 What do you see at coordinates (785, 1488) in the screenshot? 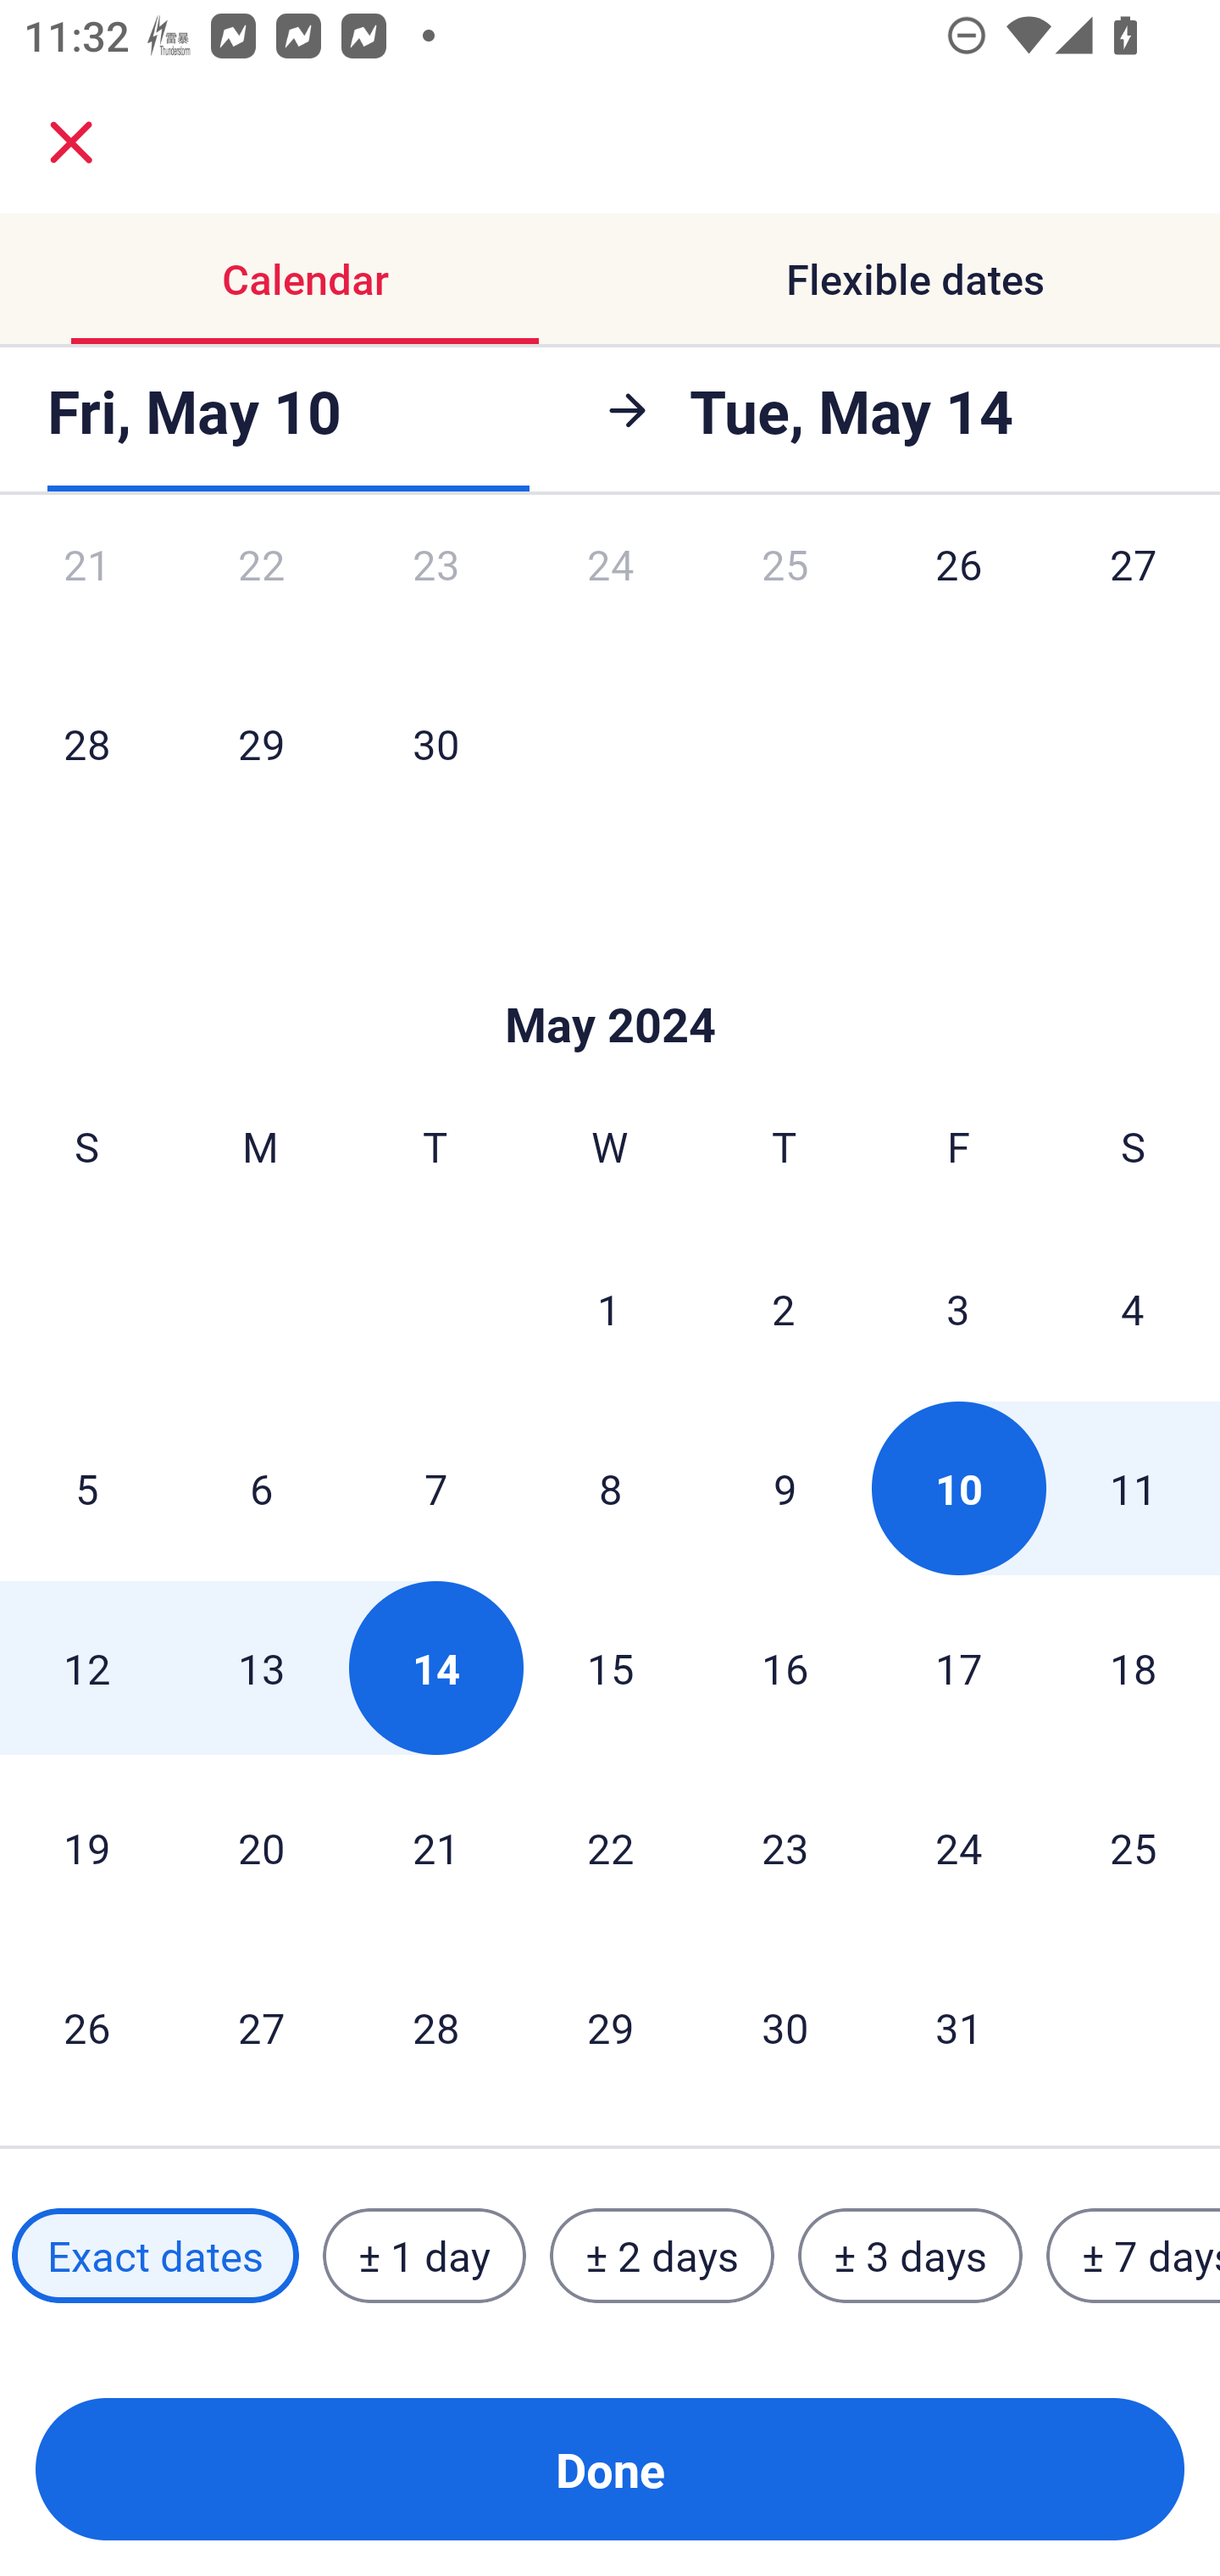
I see `9 Thursday, May 9, 2024` at bounding box center [785, 1488].